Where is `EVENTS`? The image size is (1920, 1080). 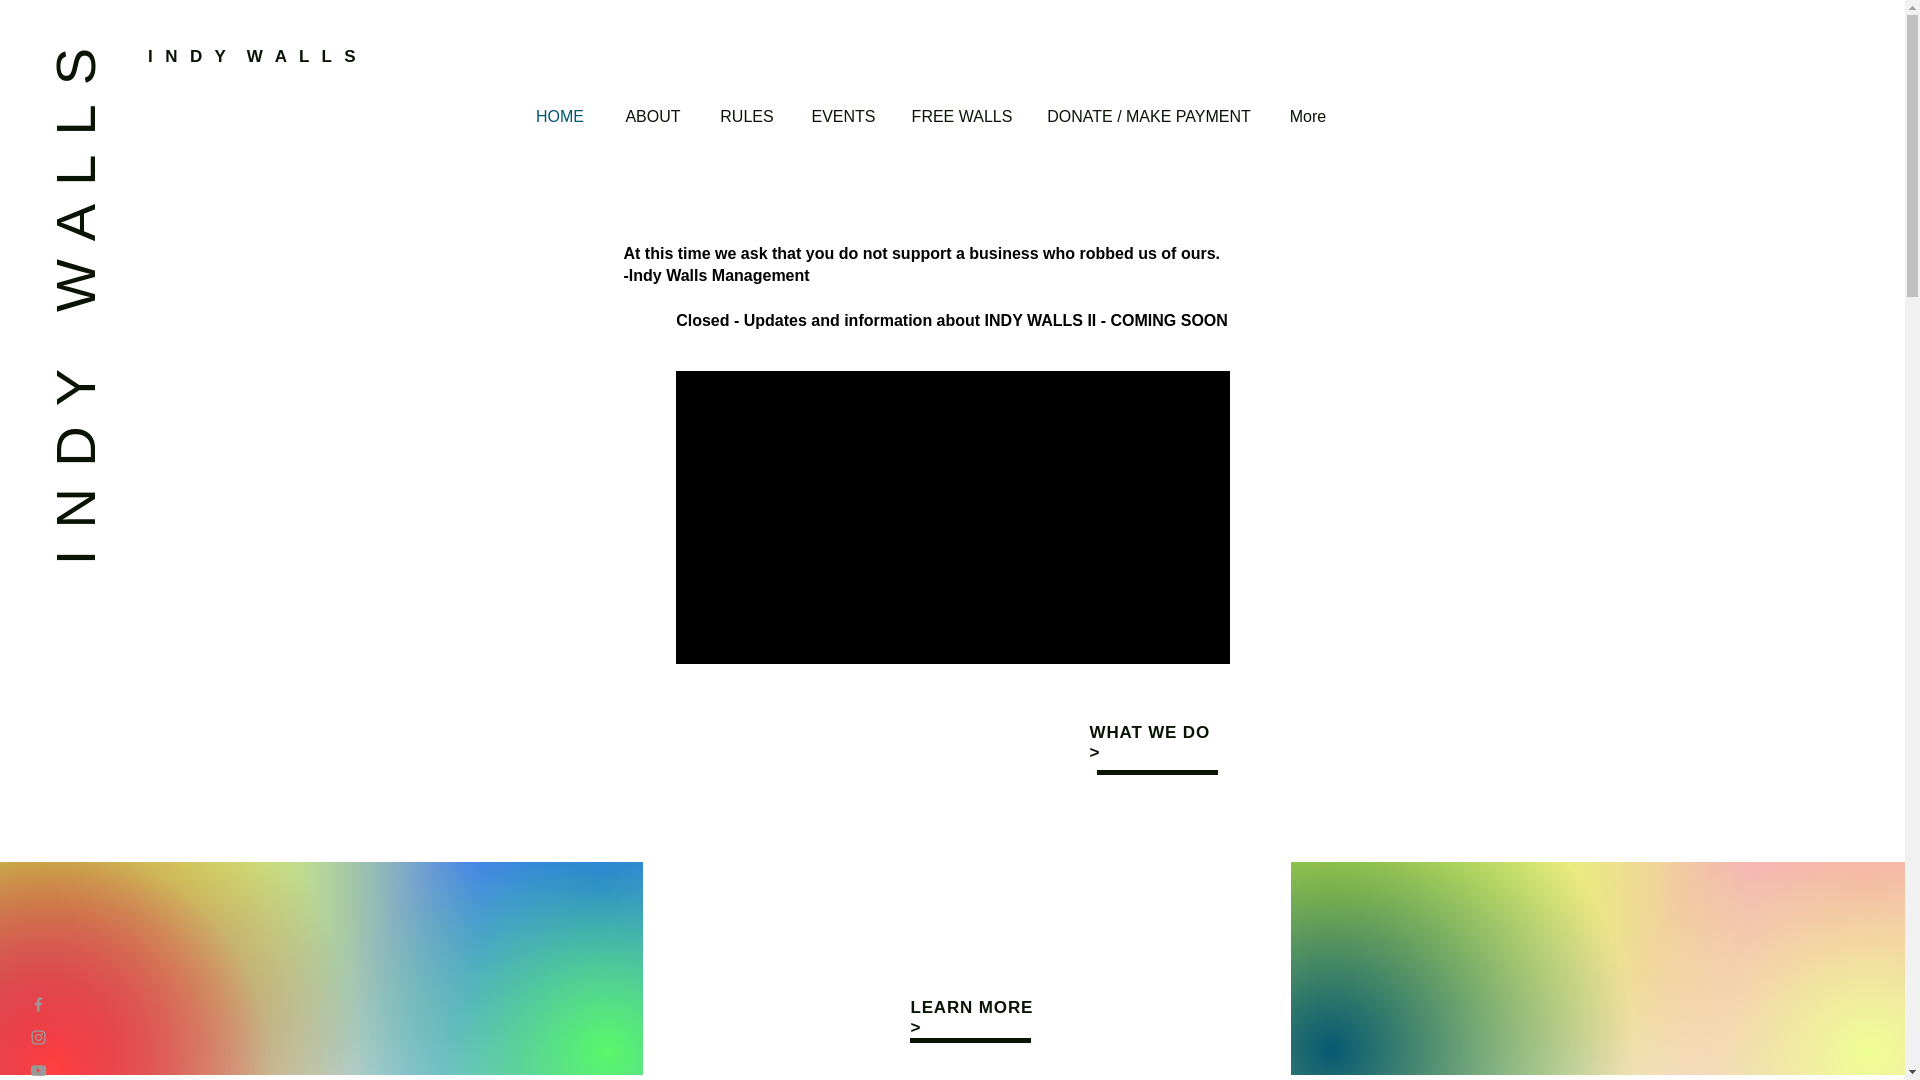 EVENTS is located at coordinates (842, 116).